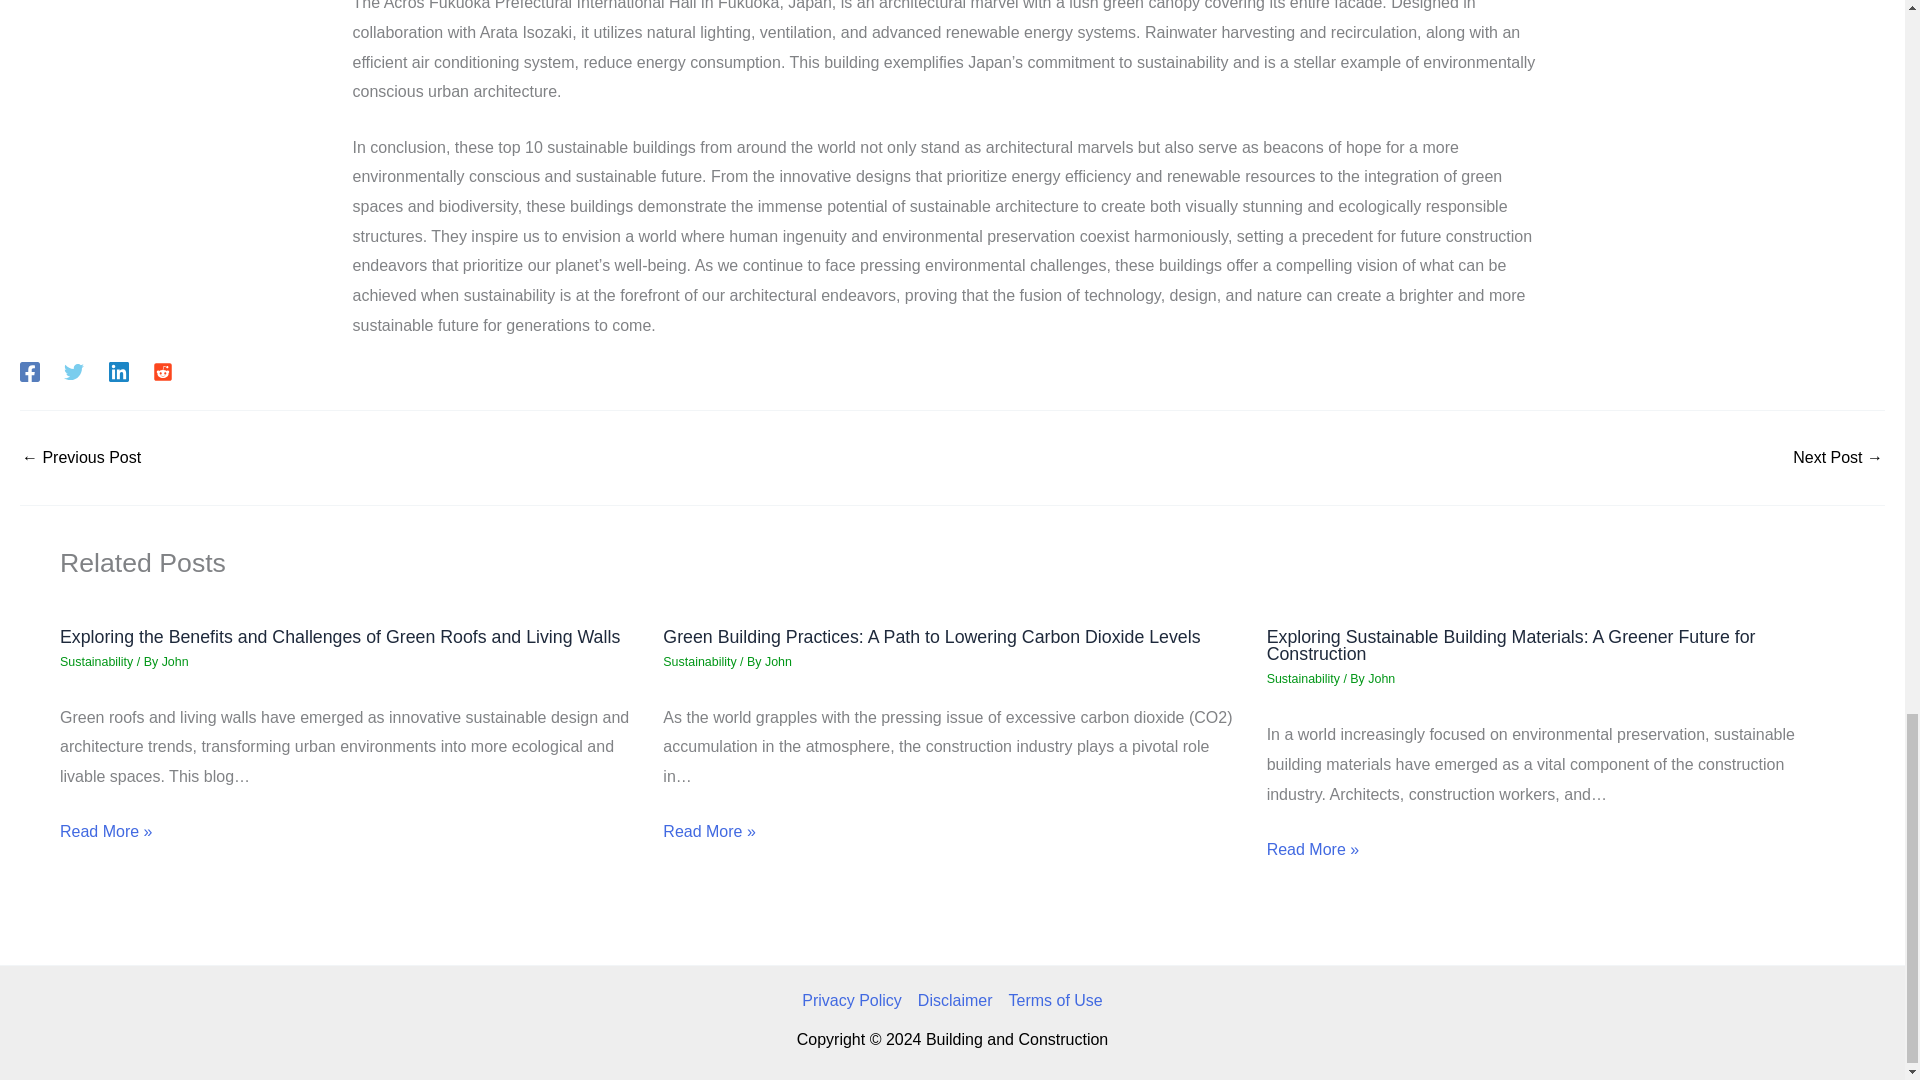  I want to click on View all posts by John, so click(174, 661).